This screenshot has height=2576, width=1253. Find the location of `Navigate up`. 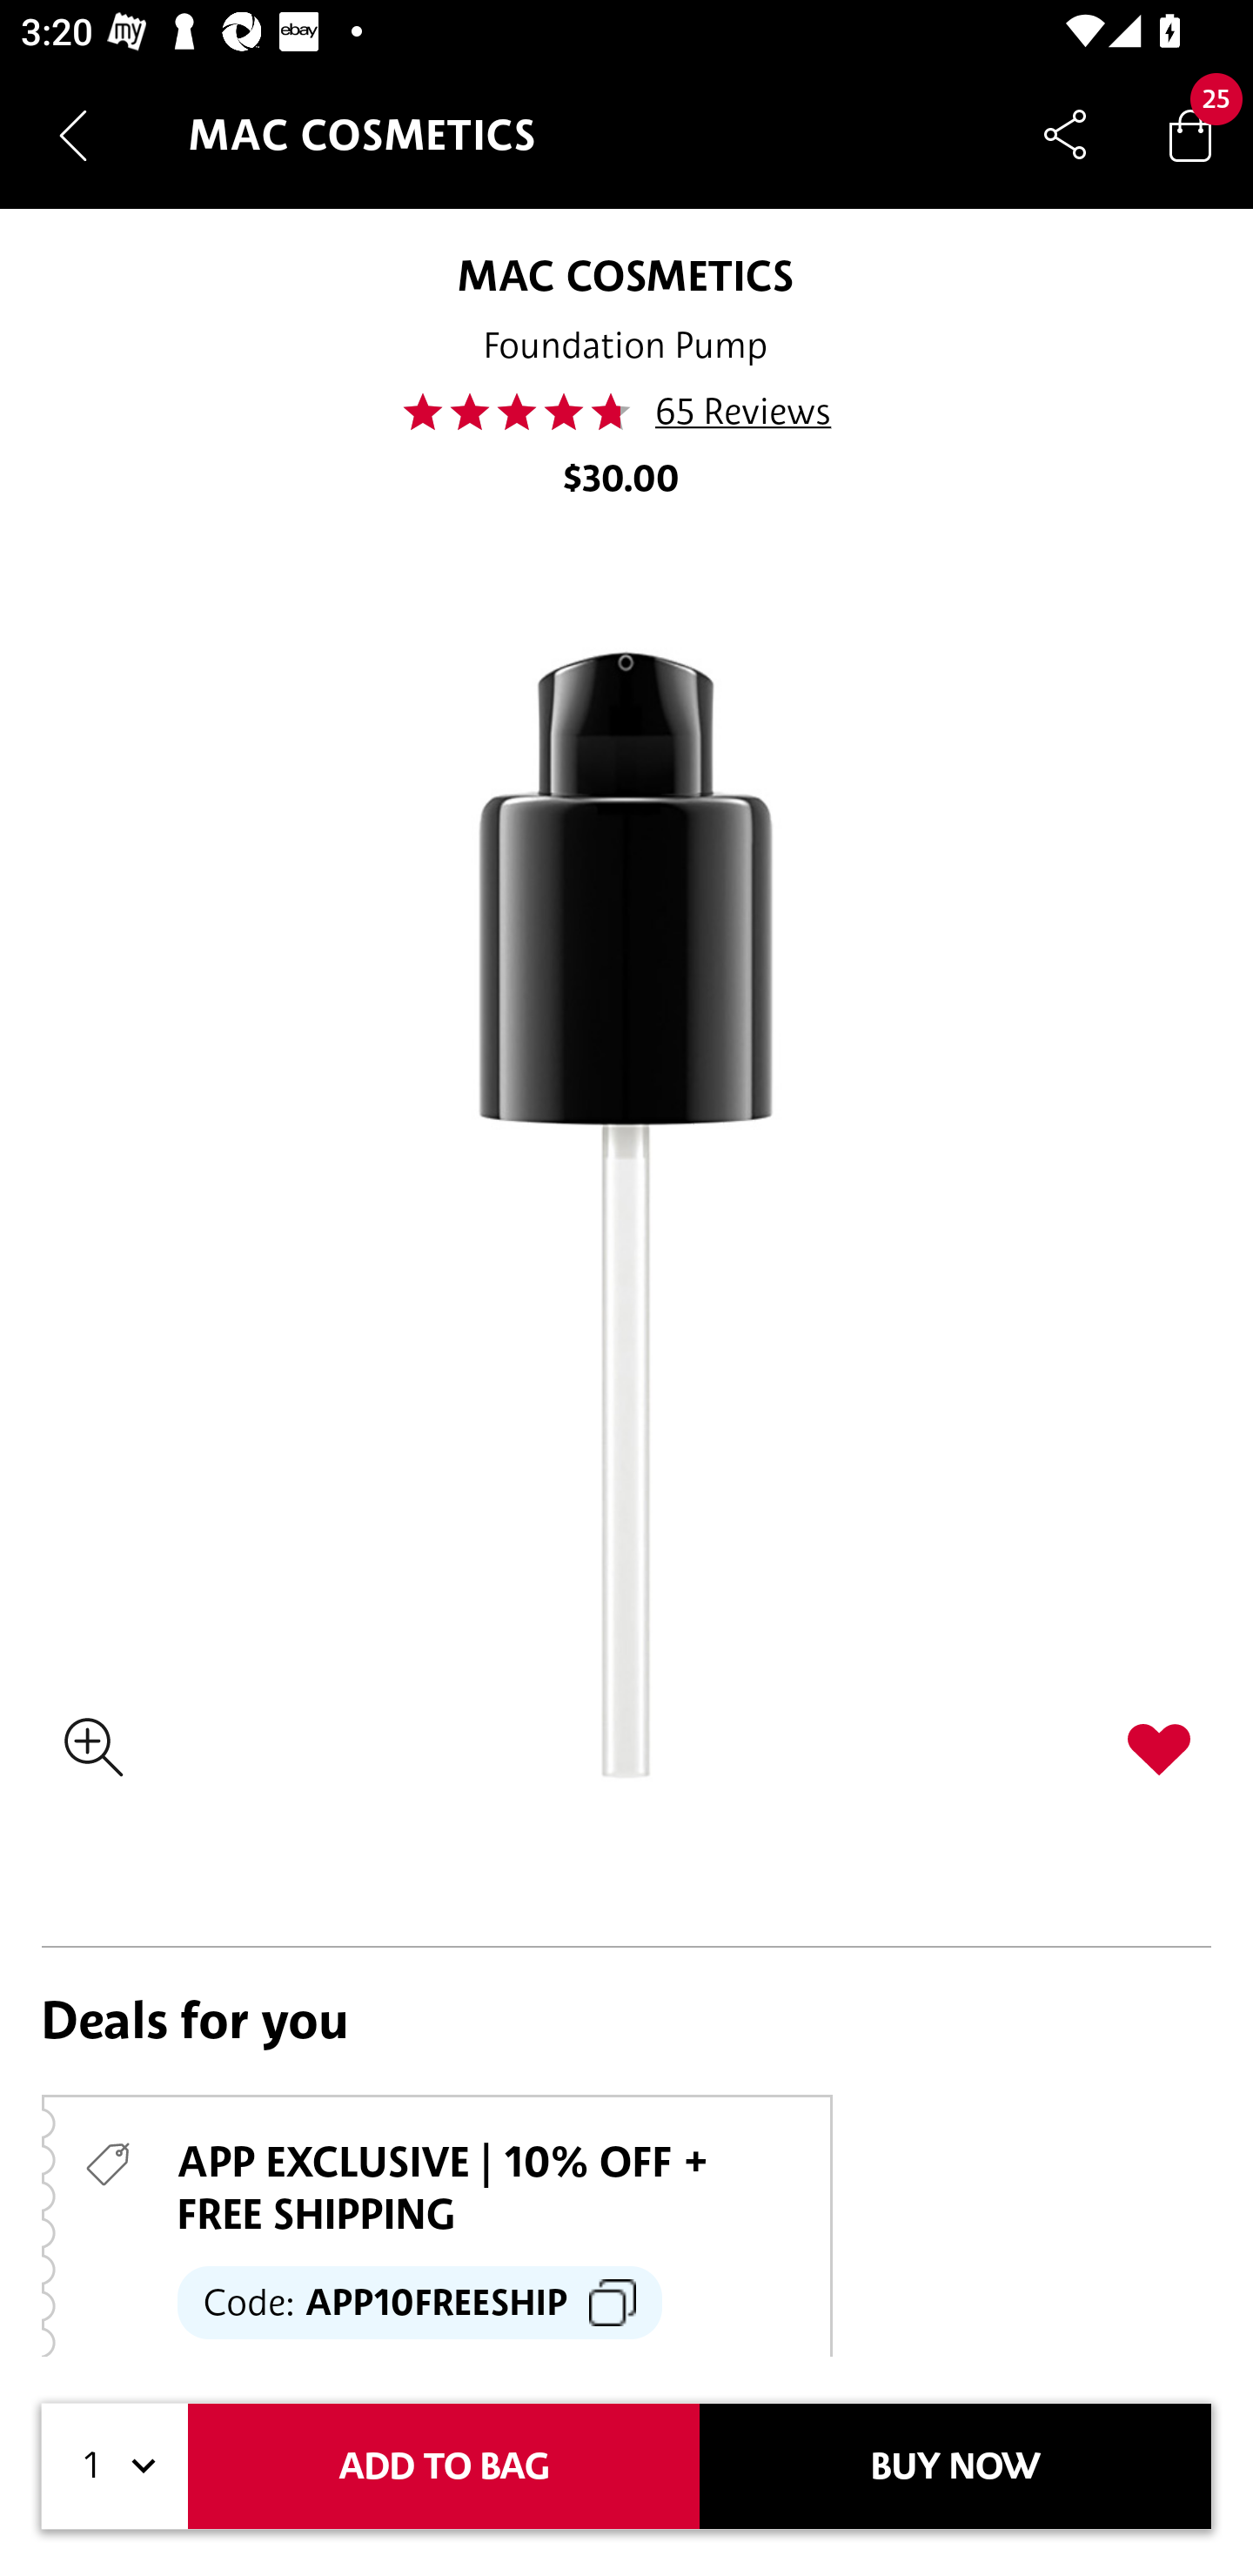

Navigate up is located at coordinates (73, 135).